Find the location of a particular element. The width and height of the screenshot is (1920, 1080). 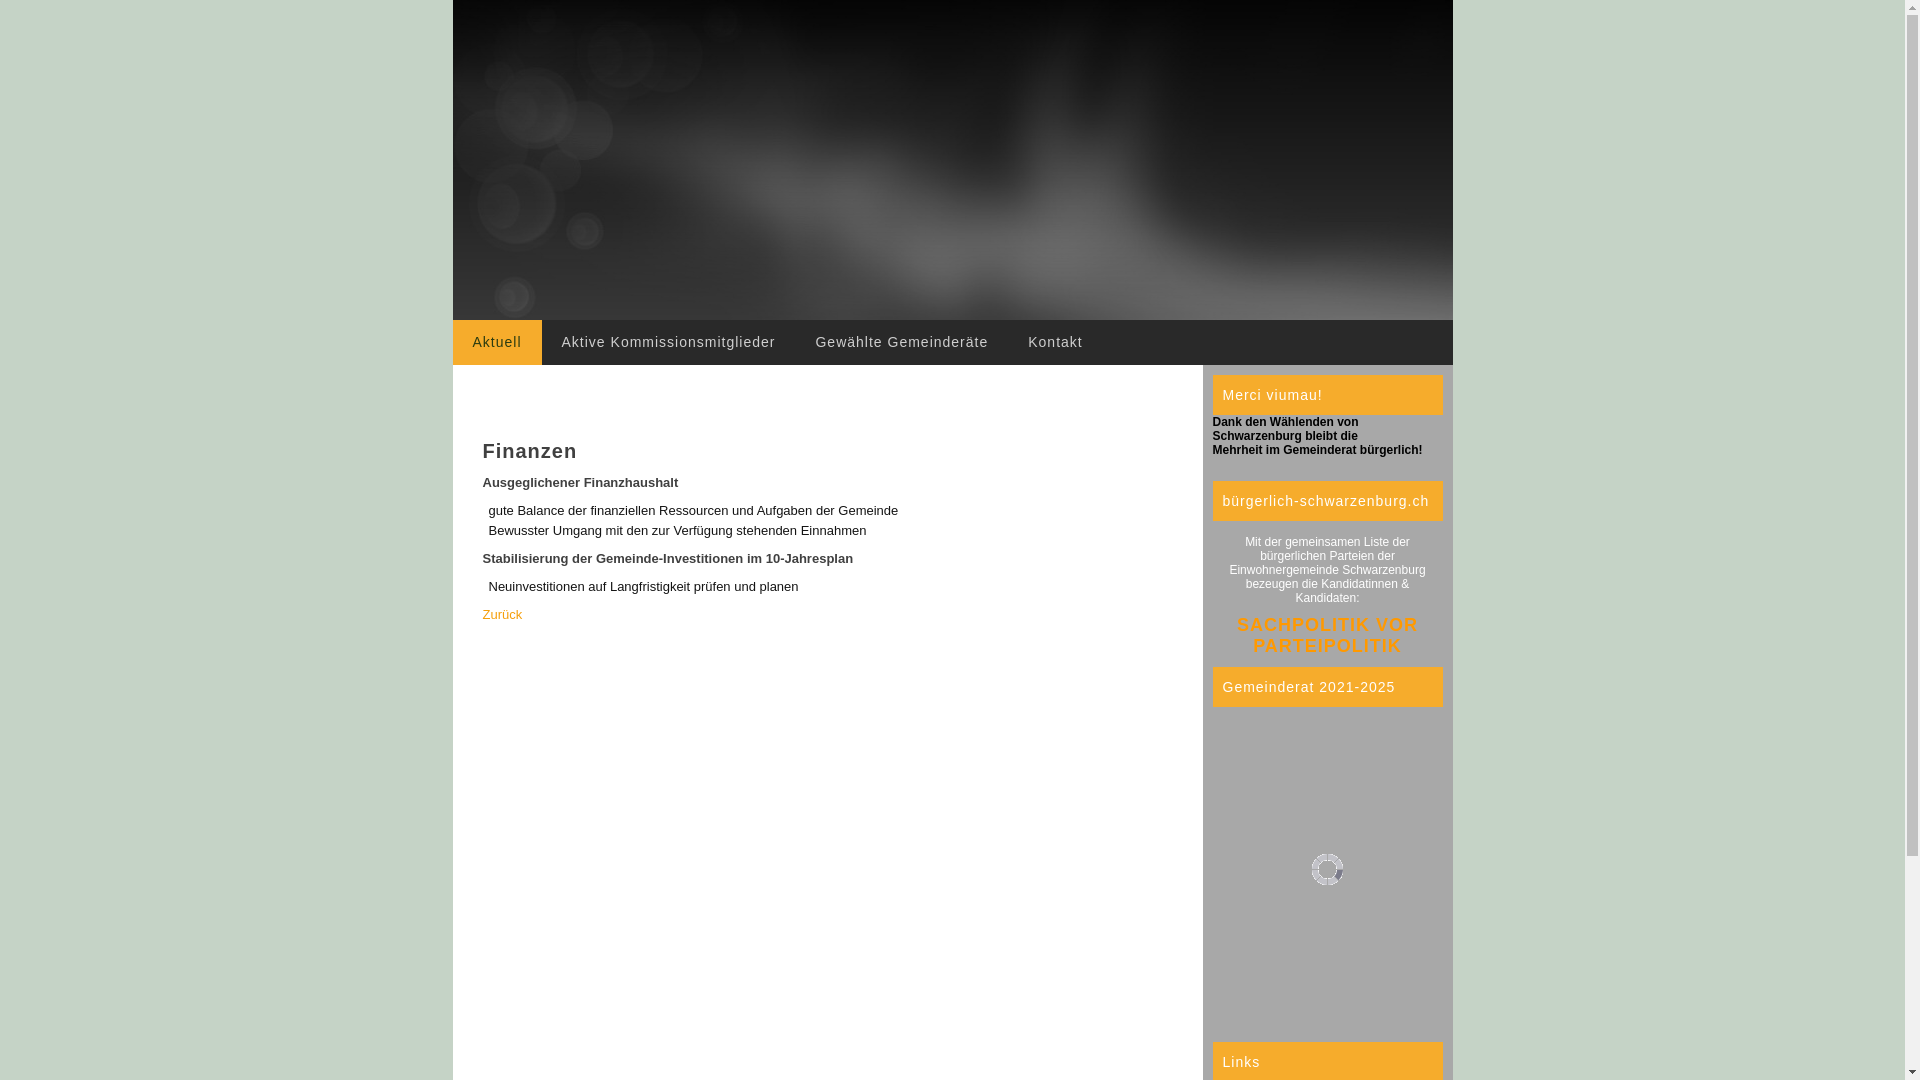

Aktive Kommissionsmitglieder is located at coordinates (669, 342).